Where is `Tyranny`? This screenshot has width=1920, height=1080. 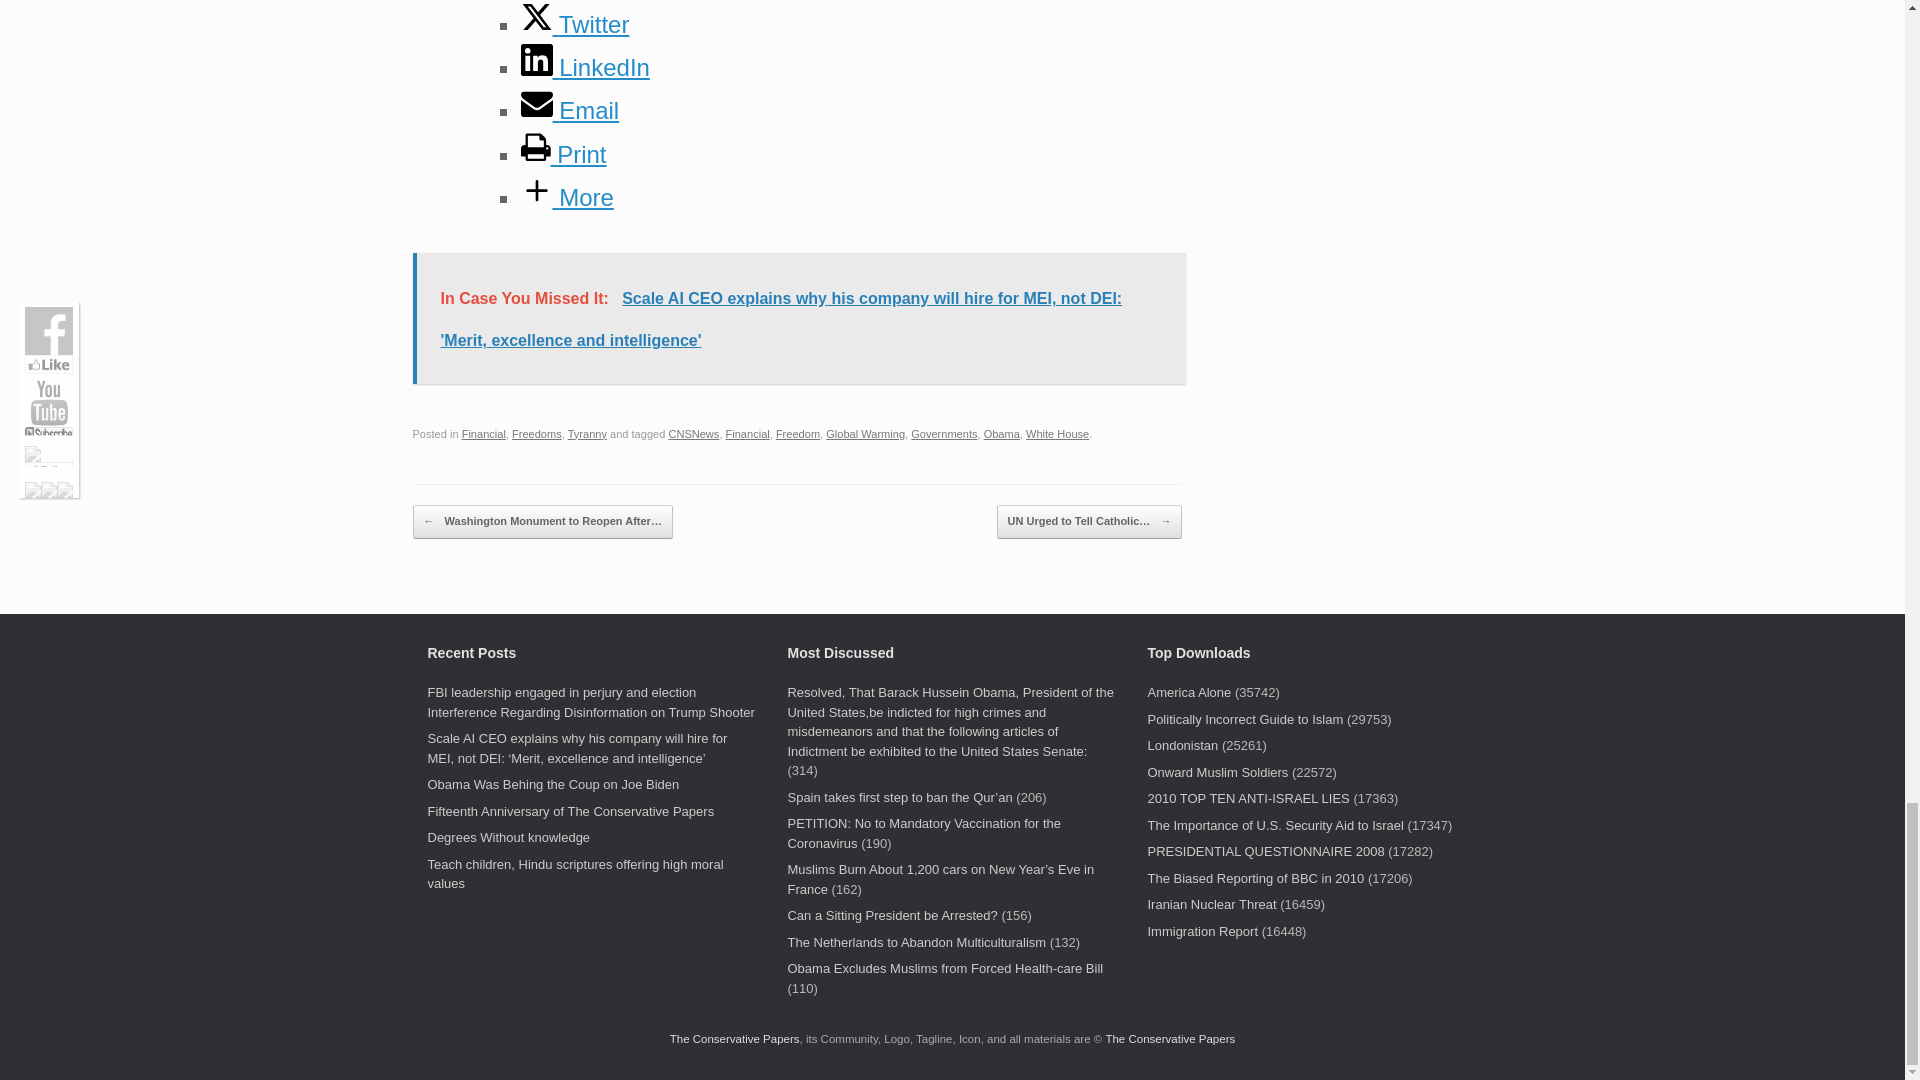 Tyranny is located at coordinates (587, 433).